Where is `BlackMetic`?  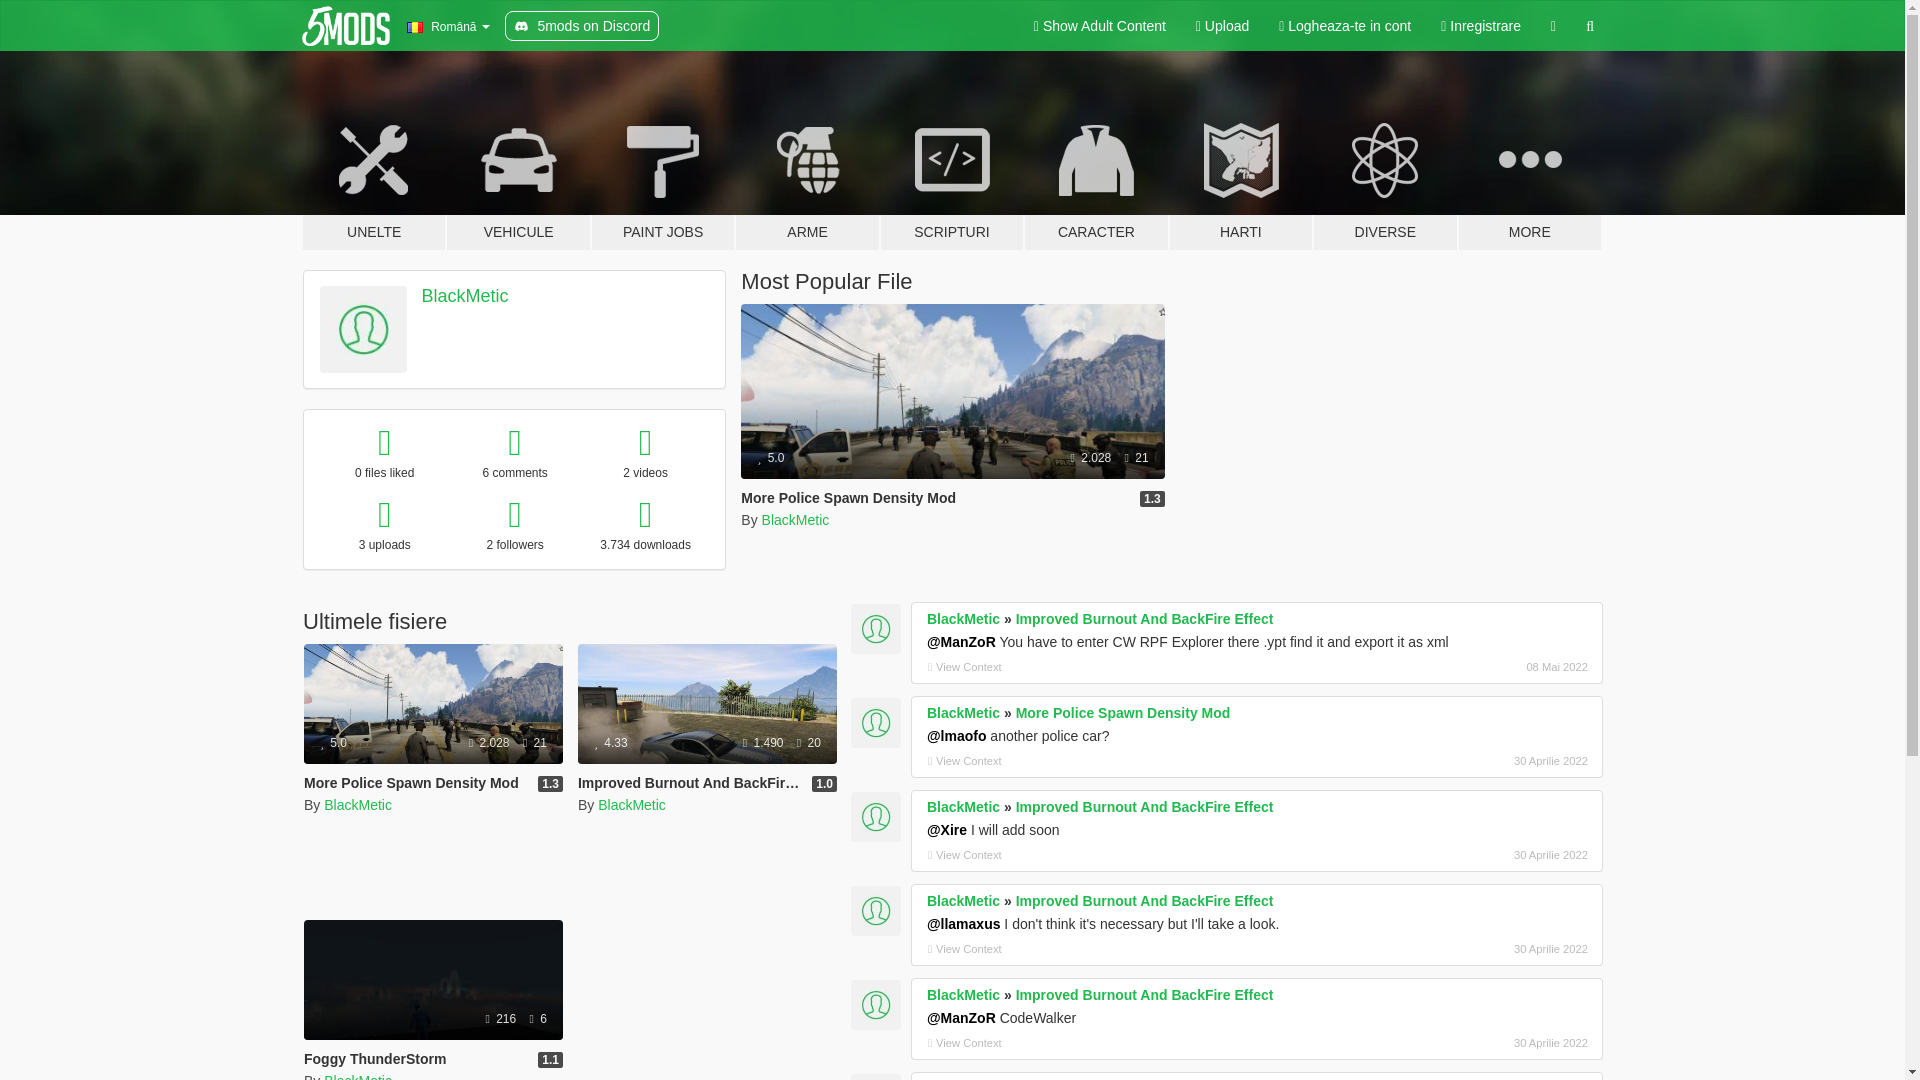 BlackMetic is located at coordinates (796, 520).